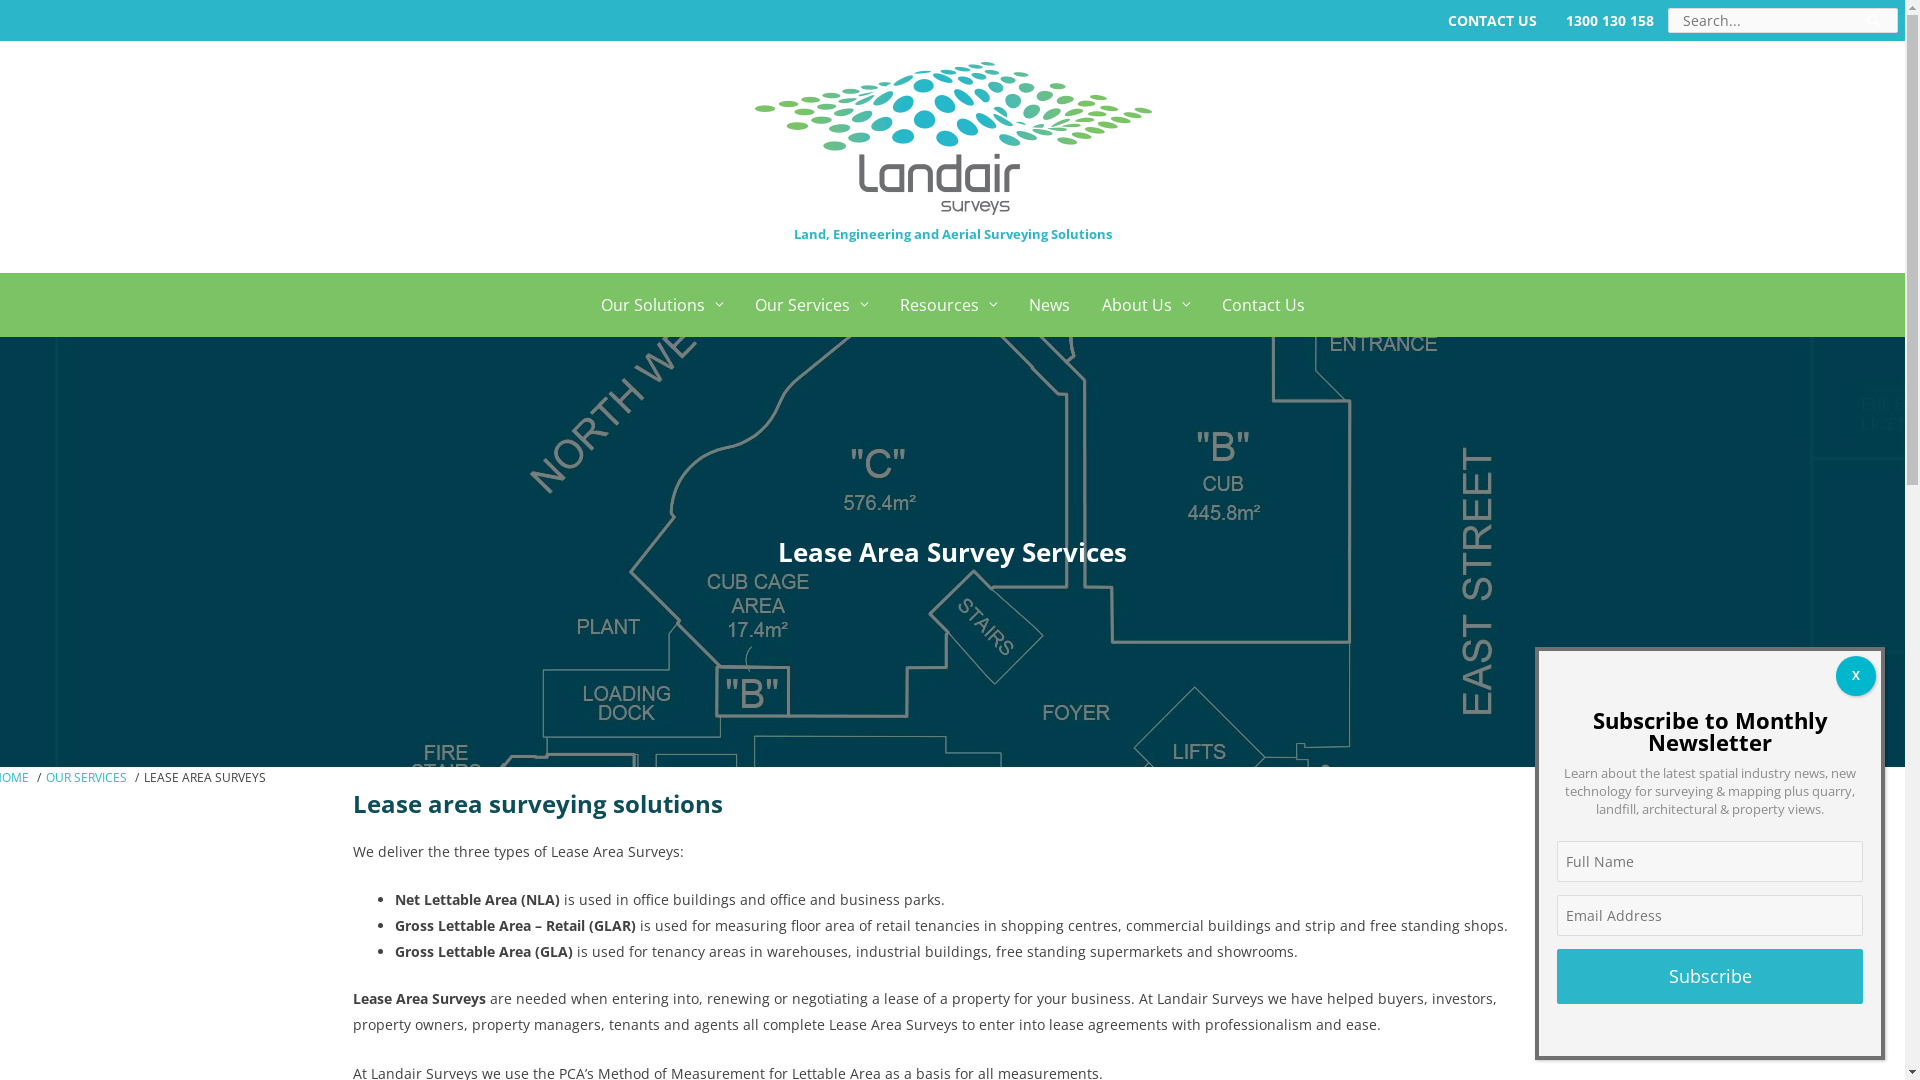  What do you see at coordinates (1856, 676) in the screenshot?
I see `X` at bounding box center [1856, 676].